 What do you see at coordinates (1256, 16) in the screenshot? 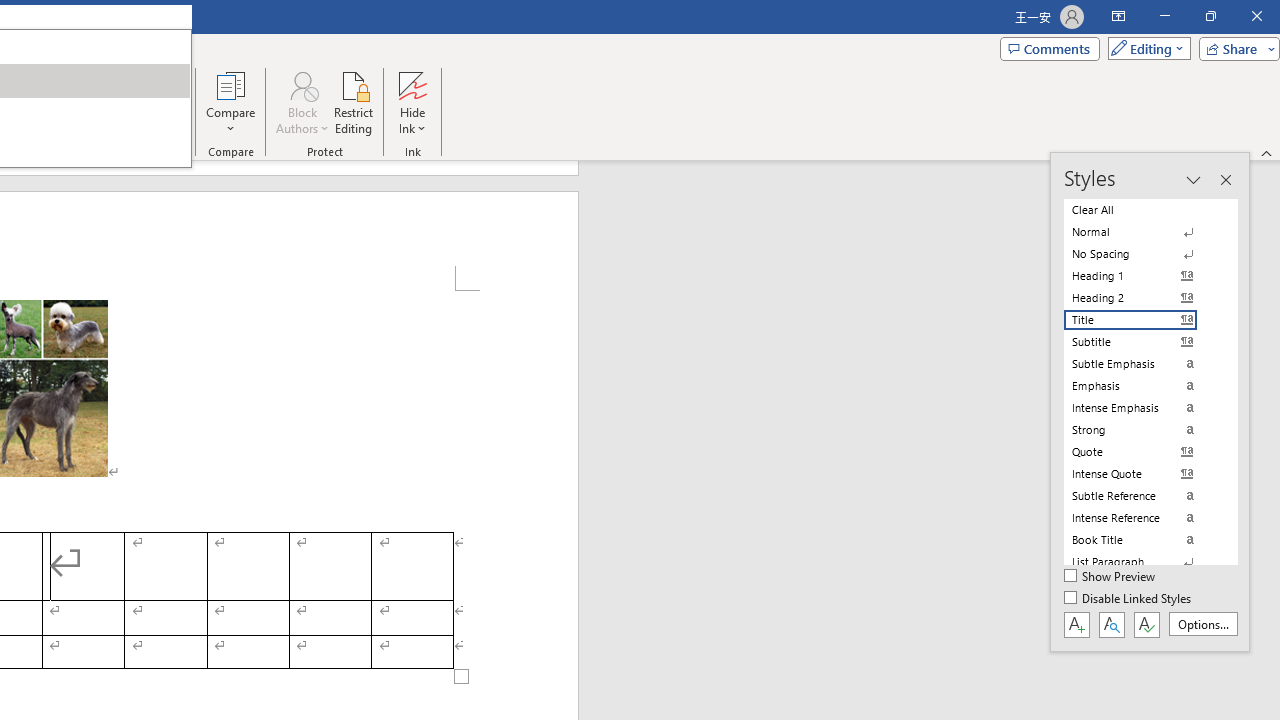
I see `Close` at bounding box center [1256, 16].